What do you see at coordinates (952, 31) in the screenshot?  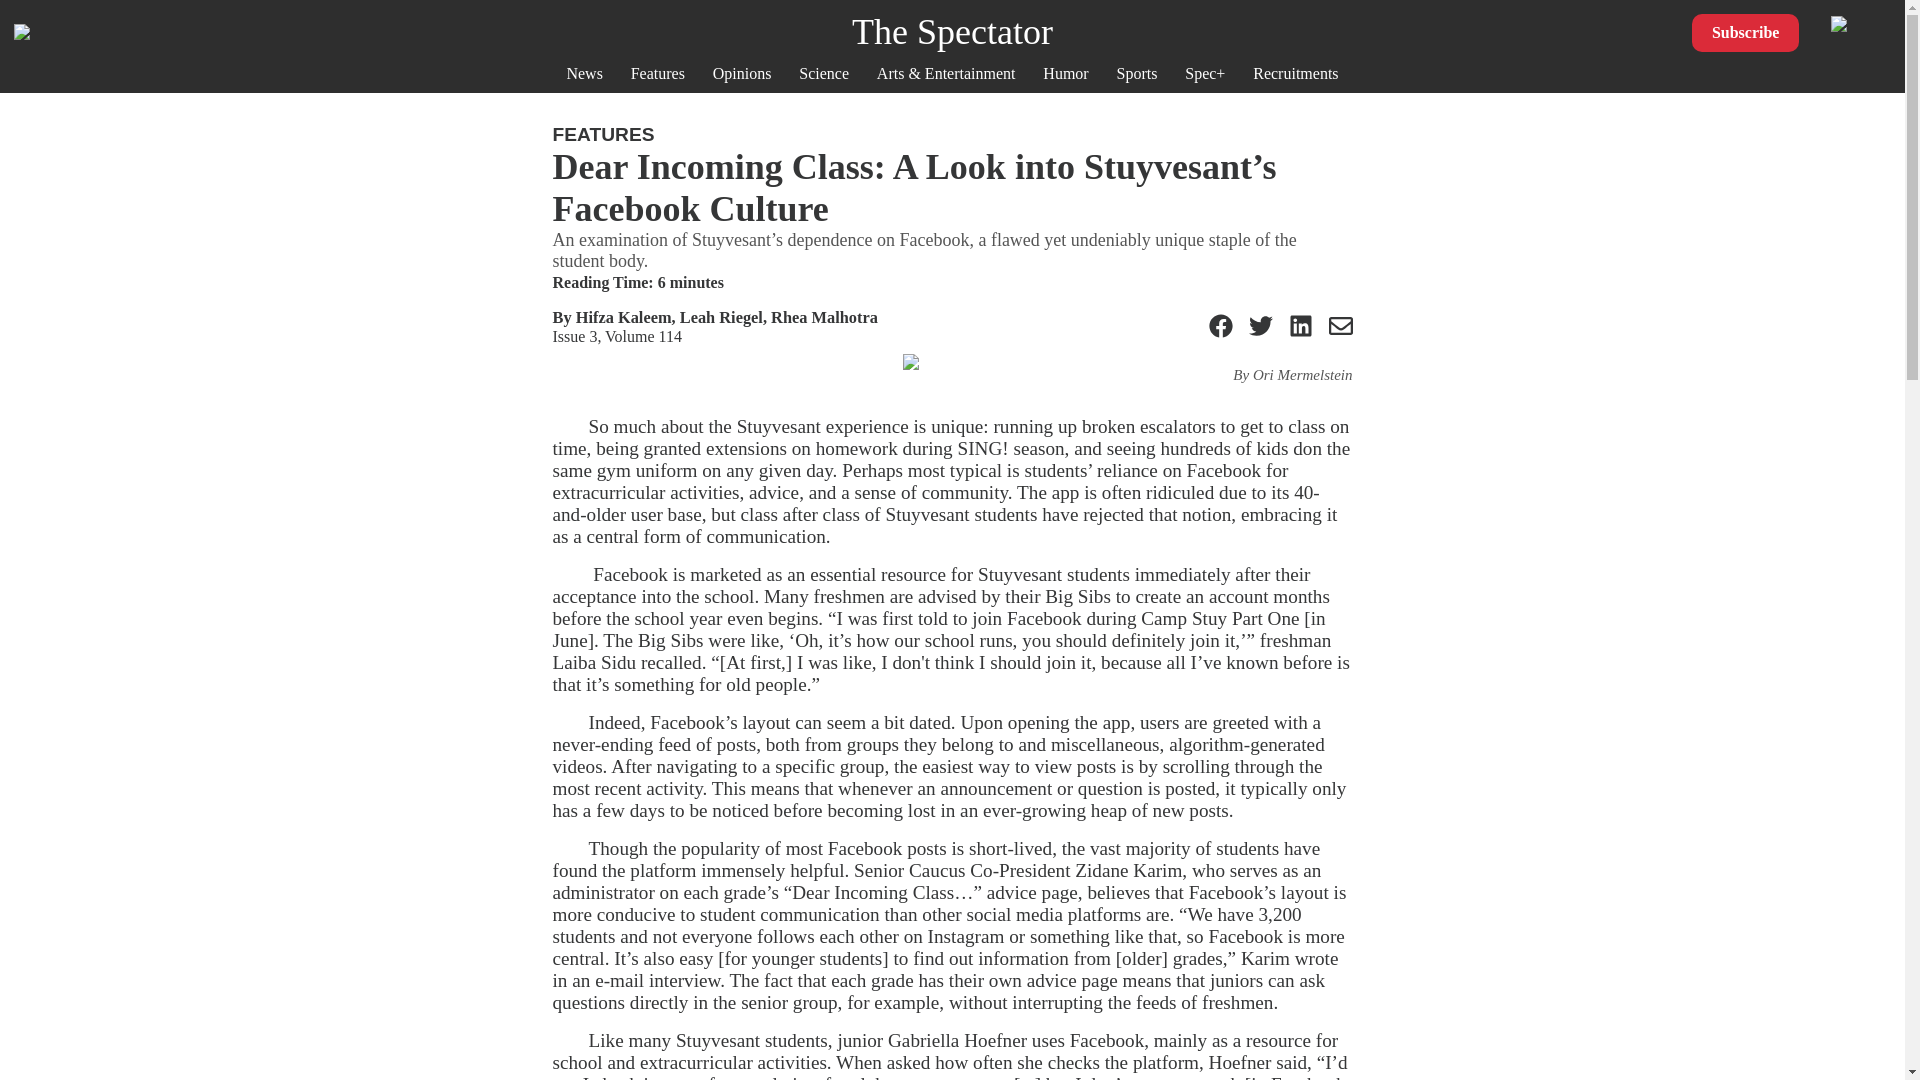 I see `The Spectator` at bounding box center [952, 31].